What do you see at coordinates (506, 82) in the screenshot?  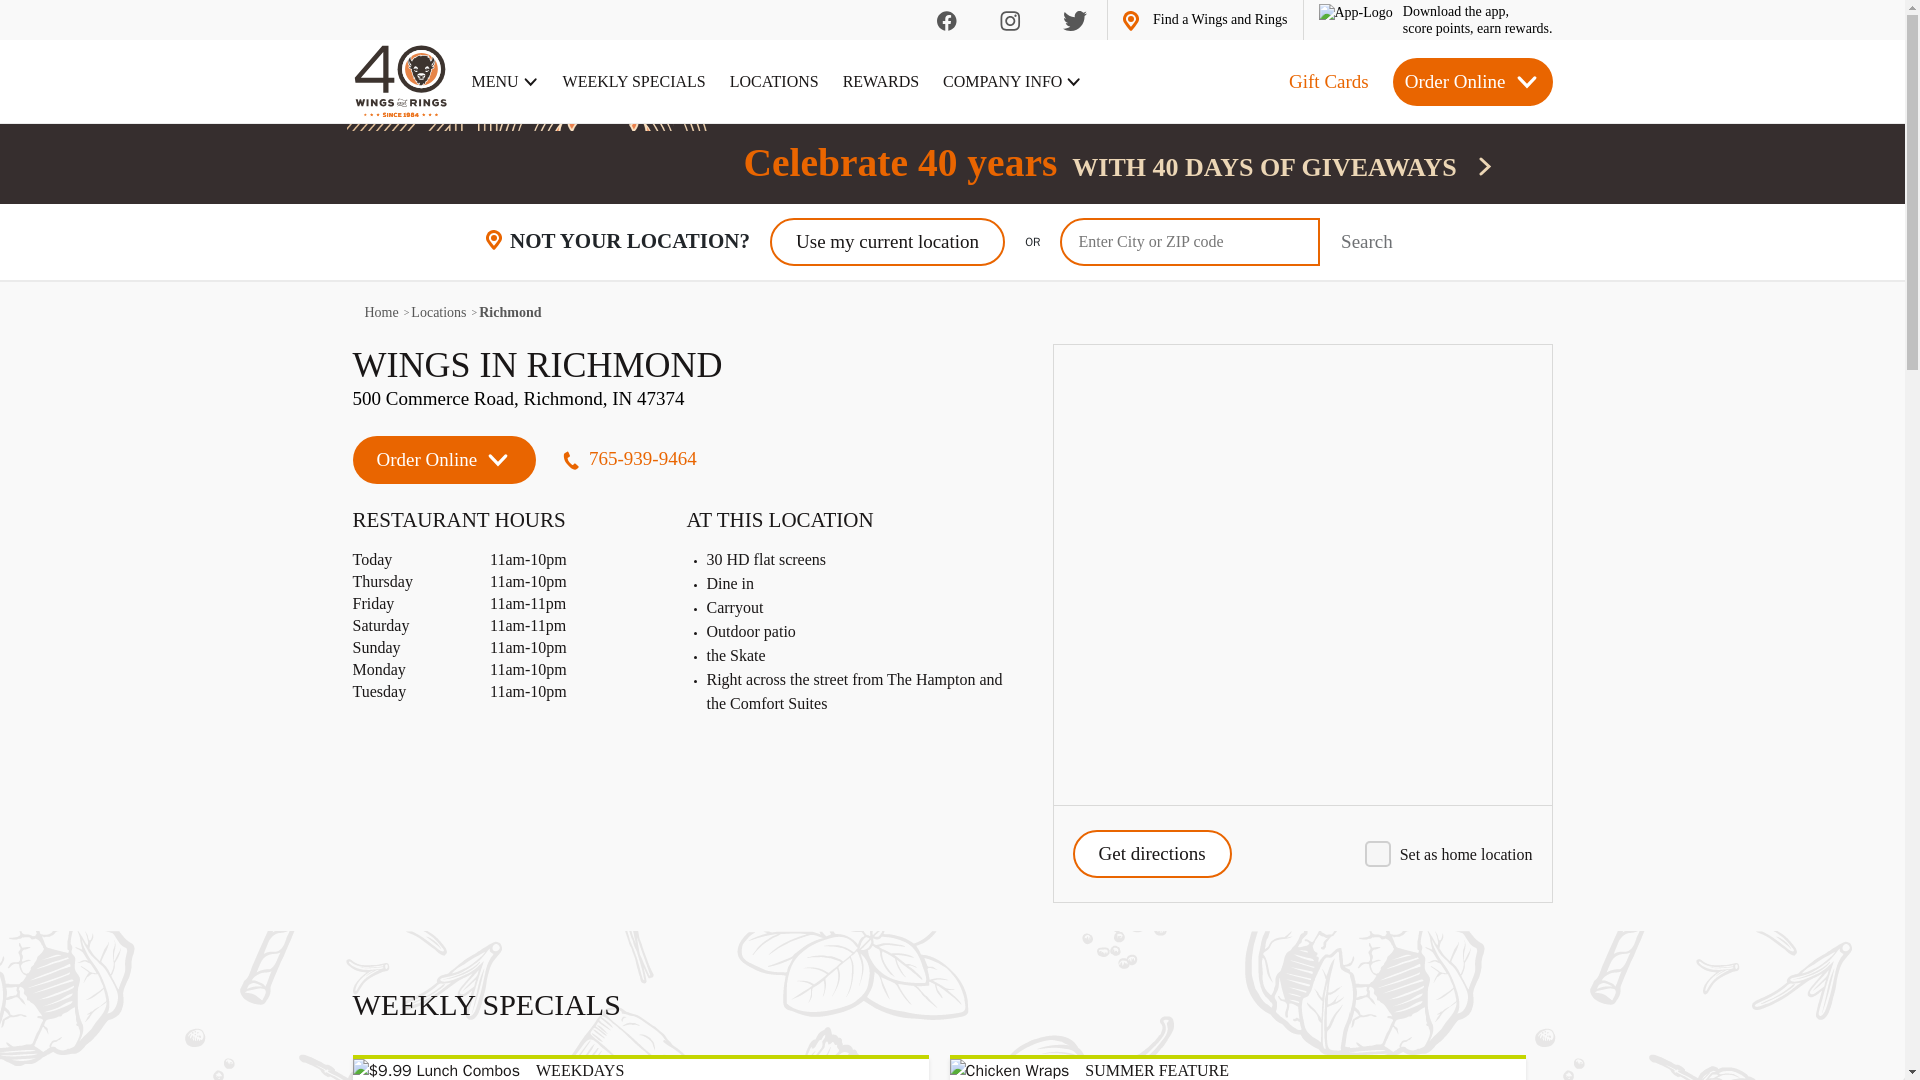 I see `Find a Wings and Rings` at bounding box center [506, 82].